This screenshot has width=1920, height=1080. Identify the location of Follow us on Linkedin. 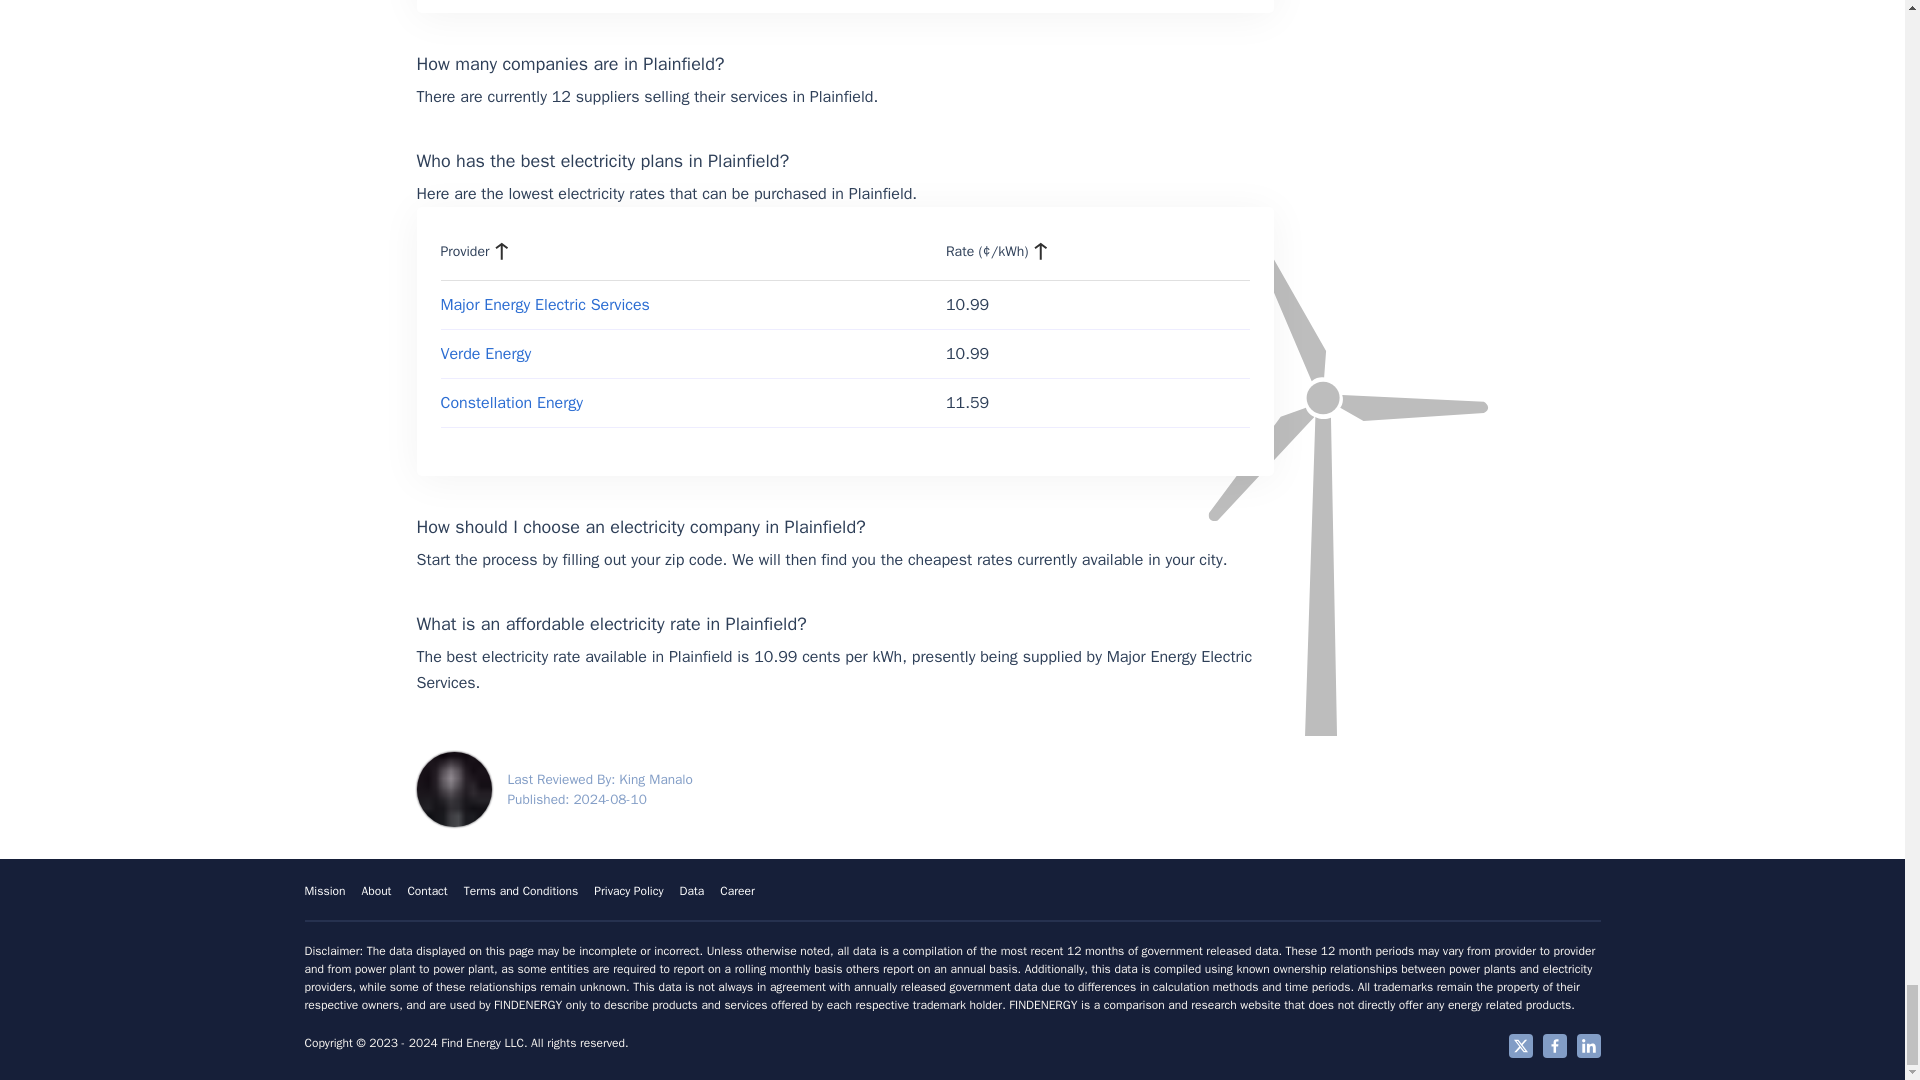
(1588, 1046).